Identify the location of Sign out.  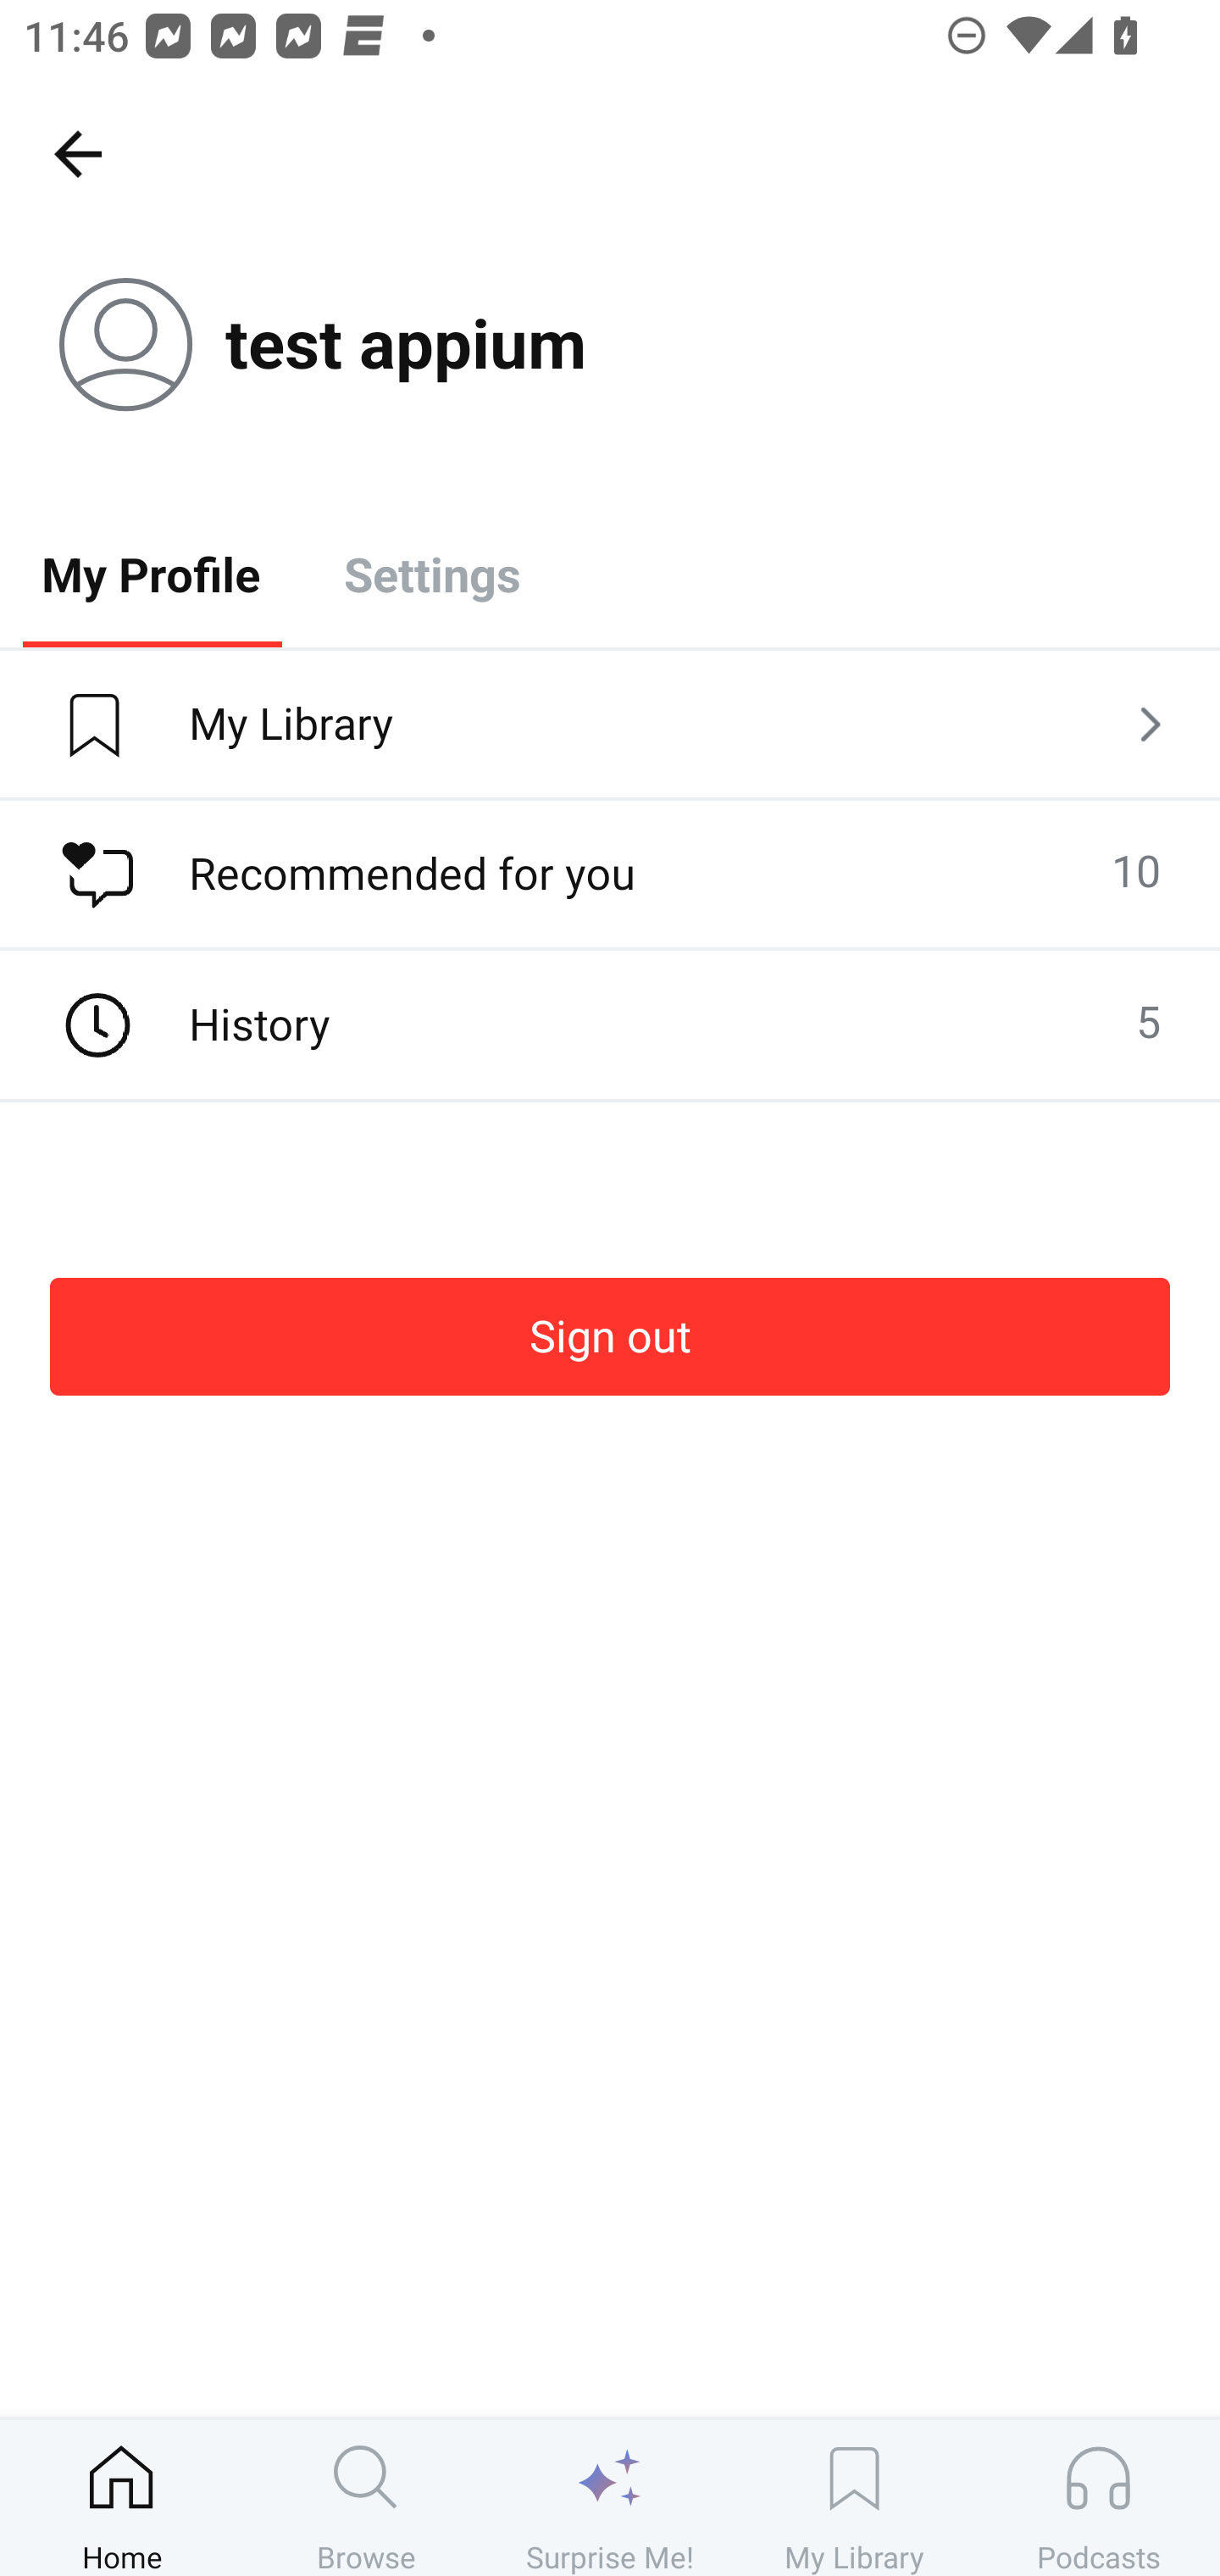
(610, 1336).